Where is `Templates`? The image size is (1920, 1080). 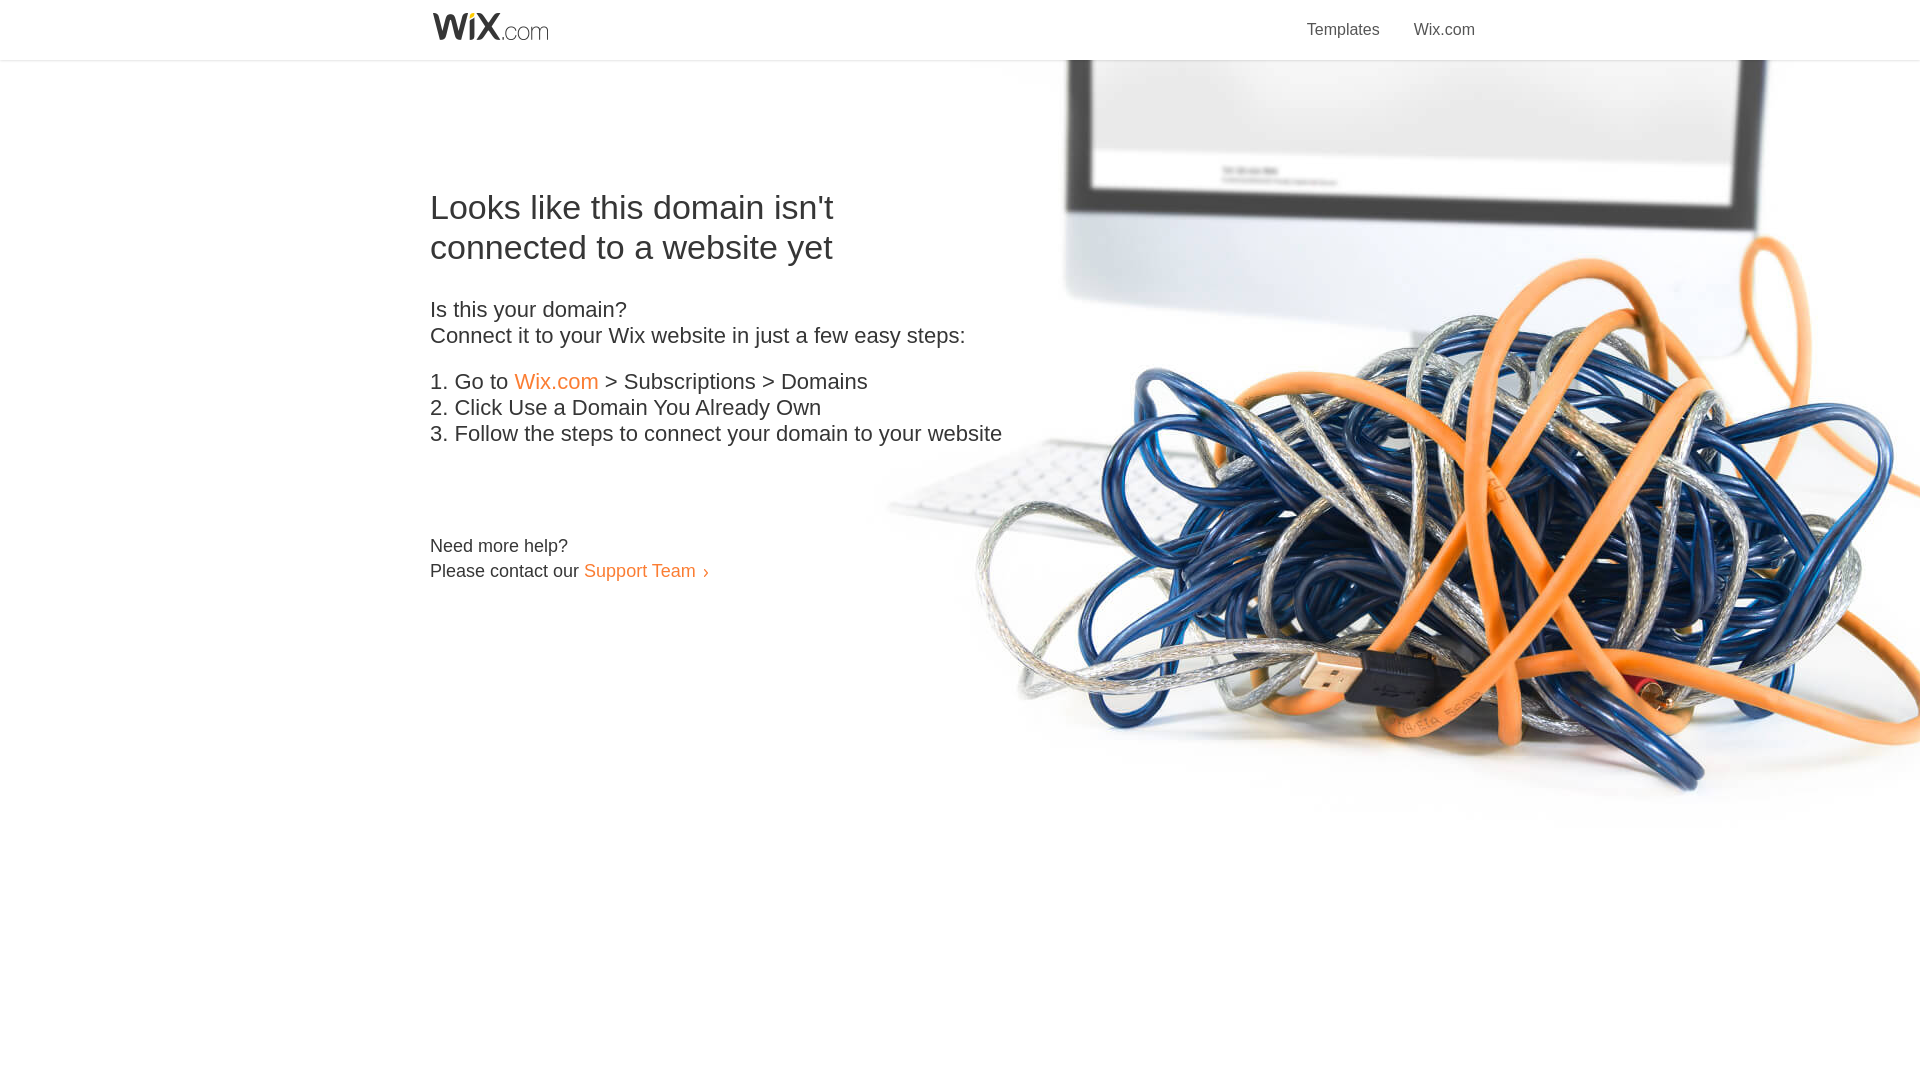 Templates is located at coordinates (1344, 18).